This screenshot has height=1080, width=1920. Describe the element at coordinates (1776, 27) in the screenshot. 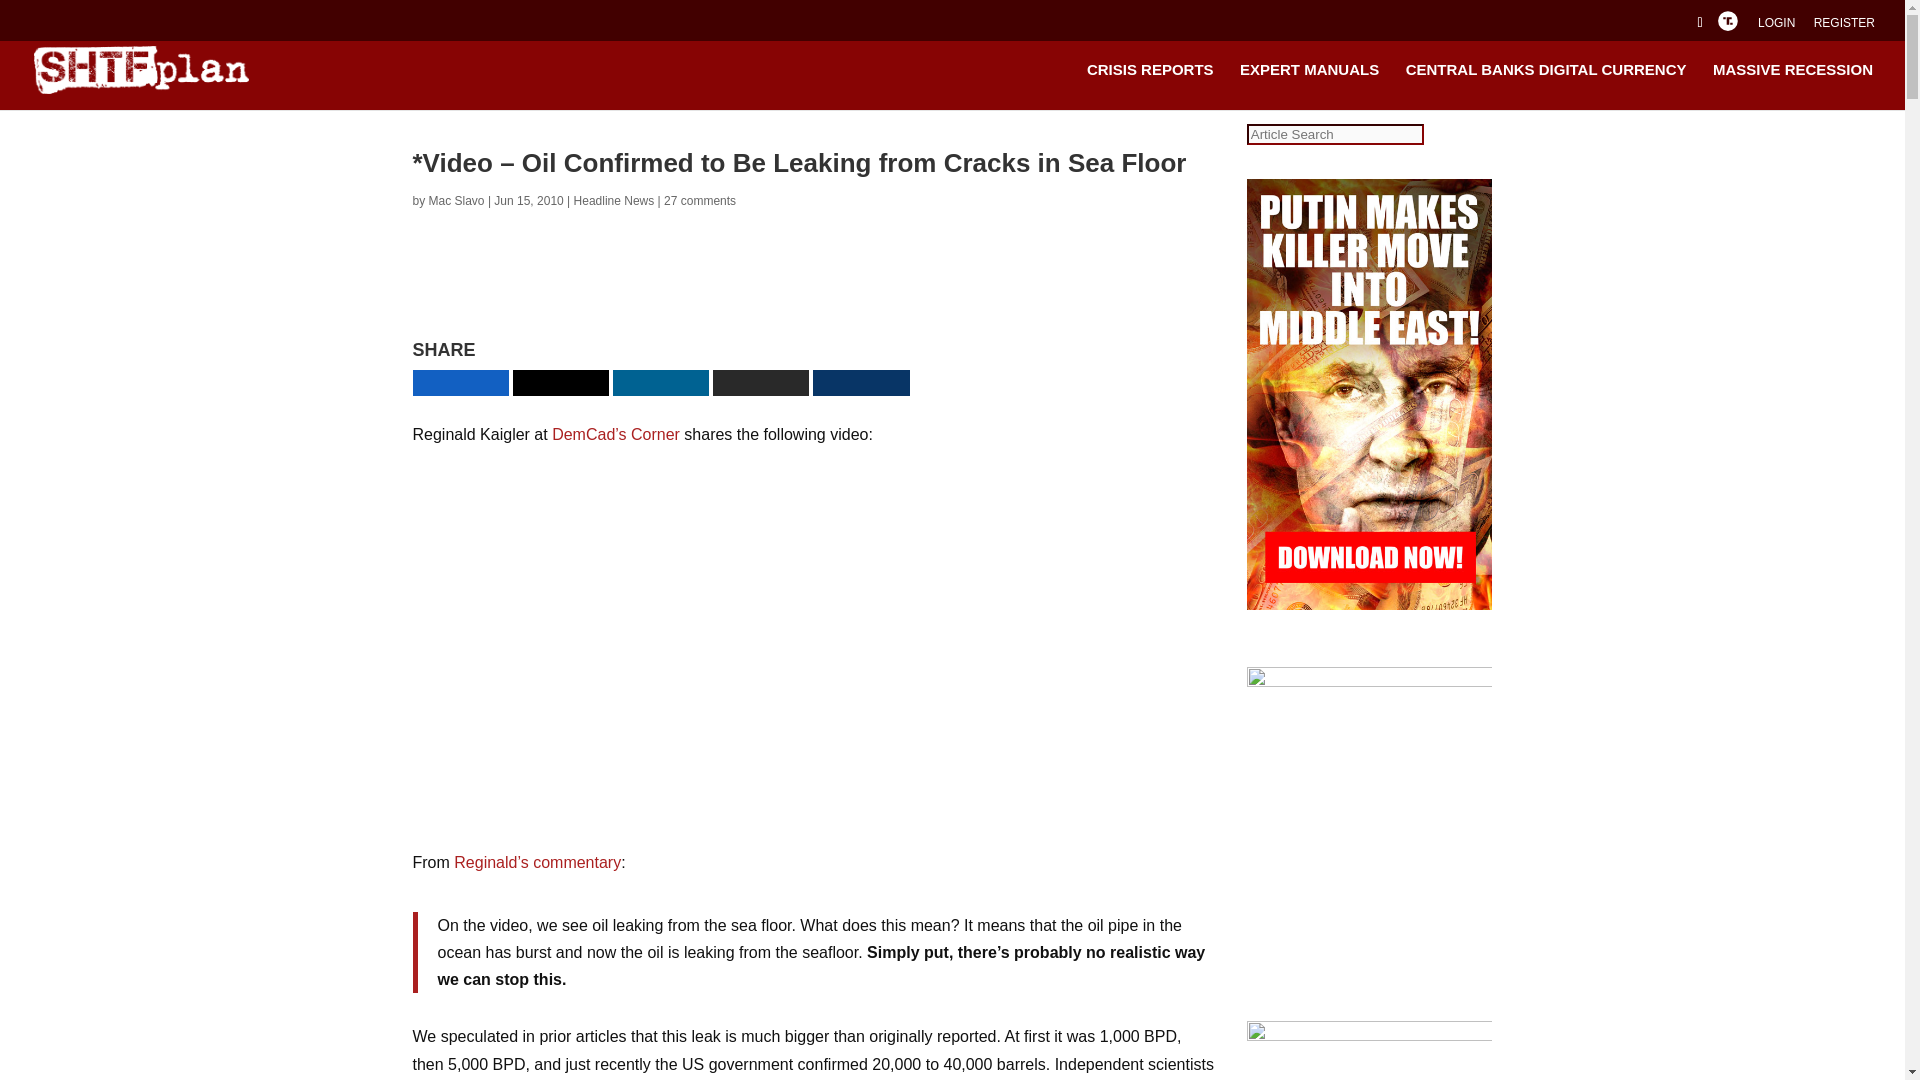

I see `LOGIN` at that location.